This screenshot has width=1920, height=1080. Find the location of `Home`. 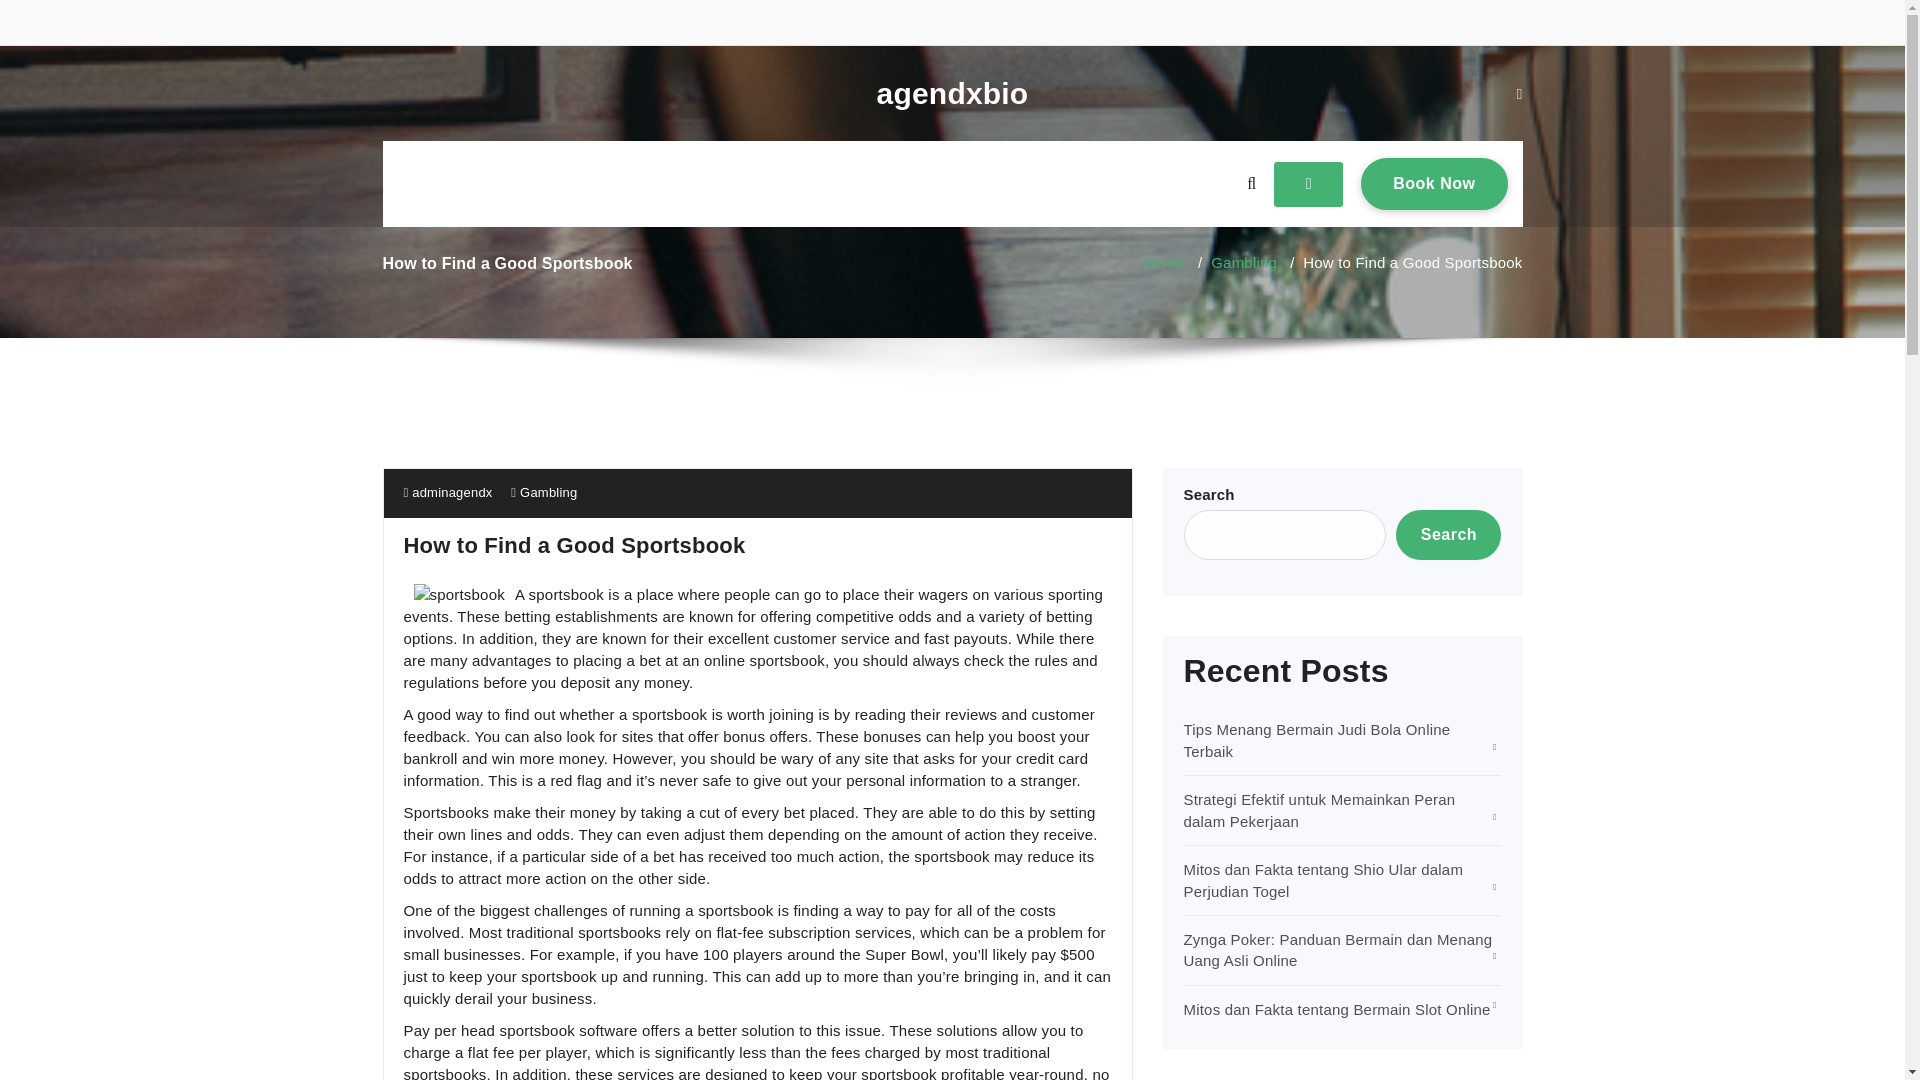

Home is located at coordinates (1164, 262).